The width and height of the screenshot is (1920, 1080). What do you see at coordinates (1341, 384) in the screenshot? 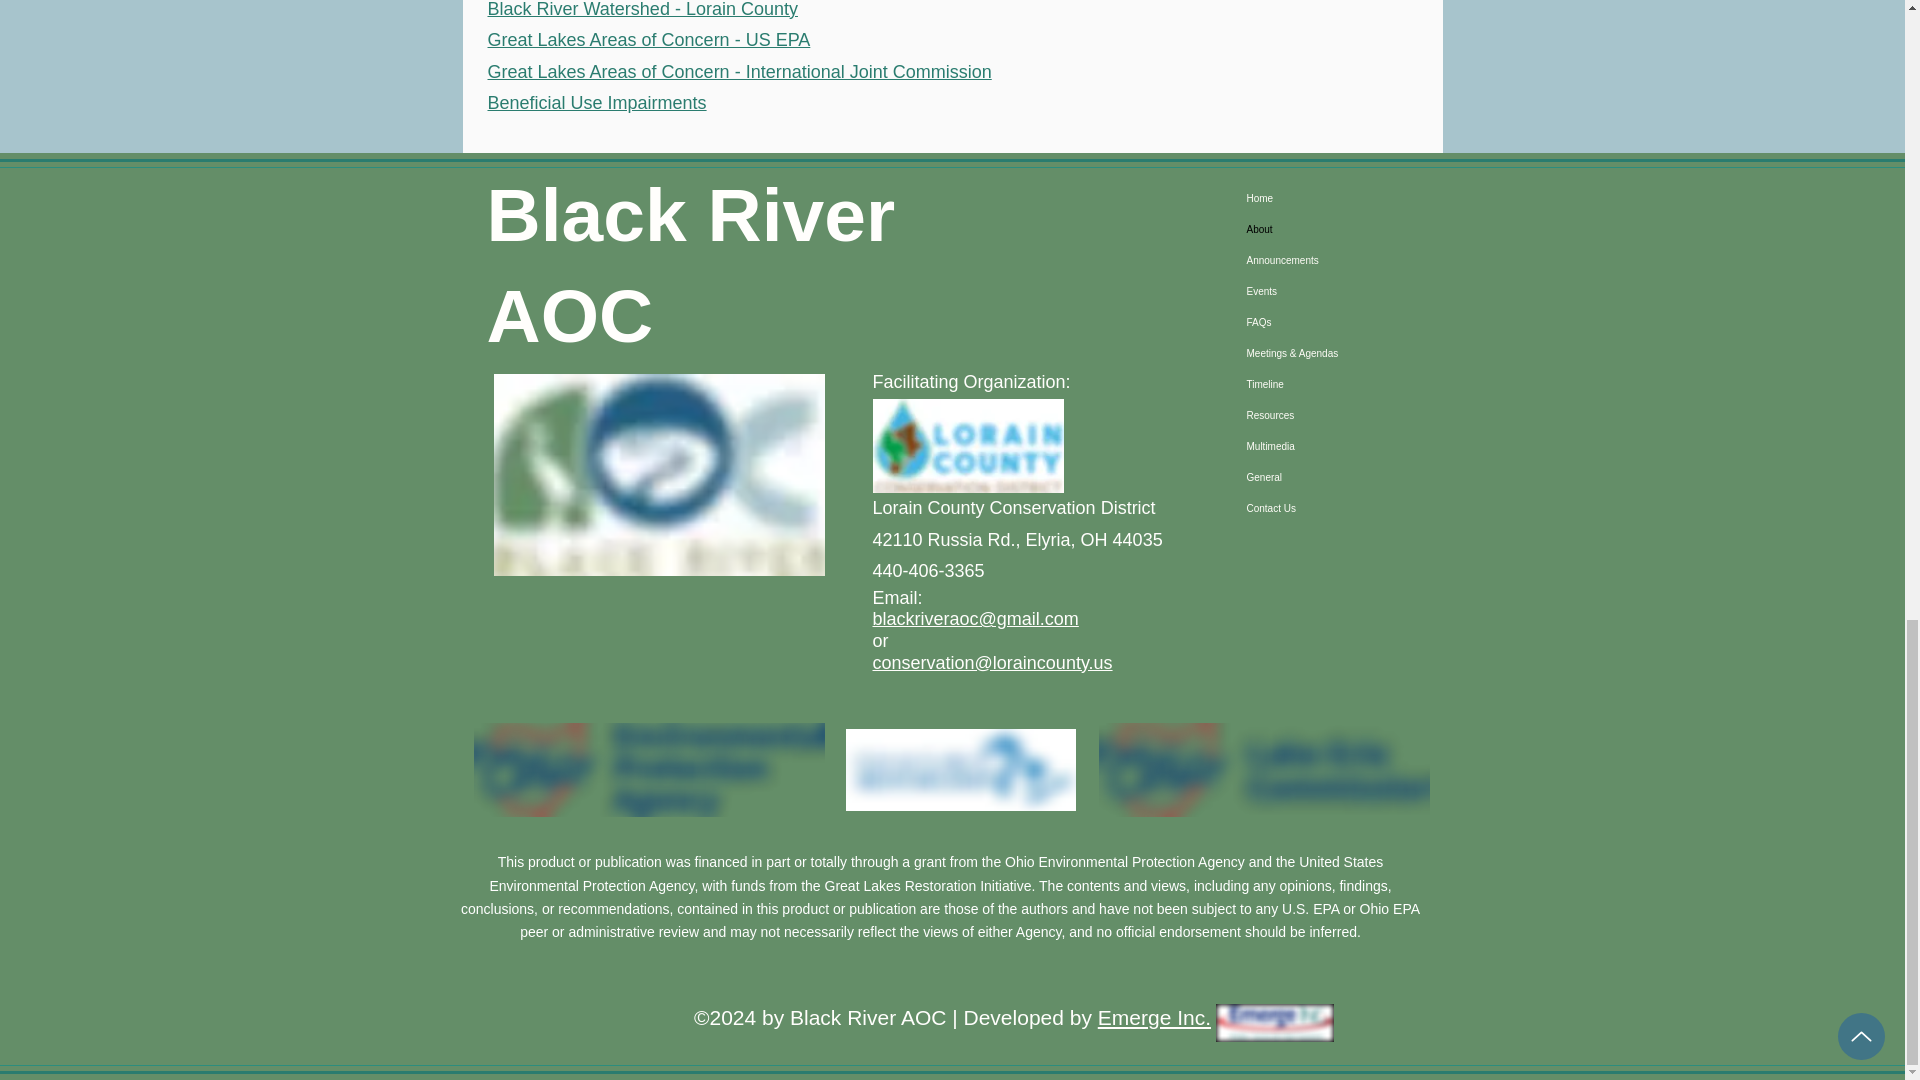
I see `Timeline` at bounding box center [1341, 384].